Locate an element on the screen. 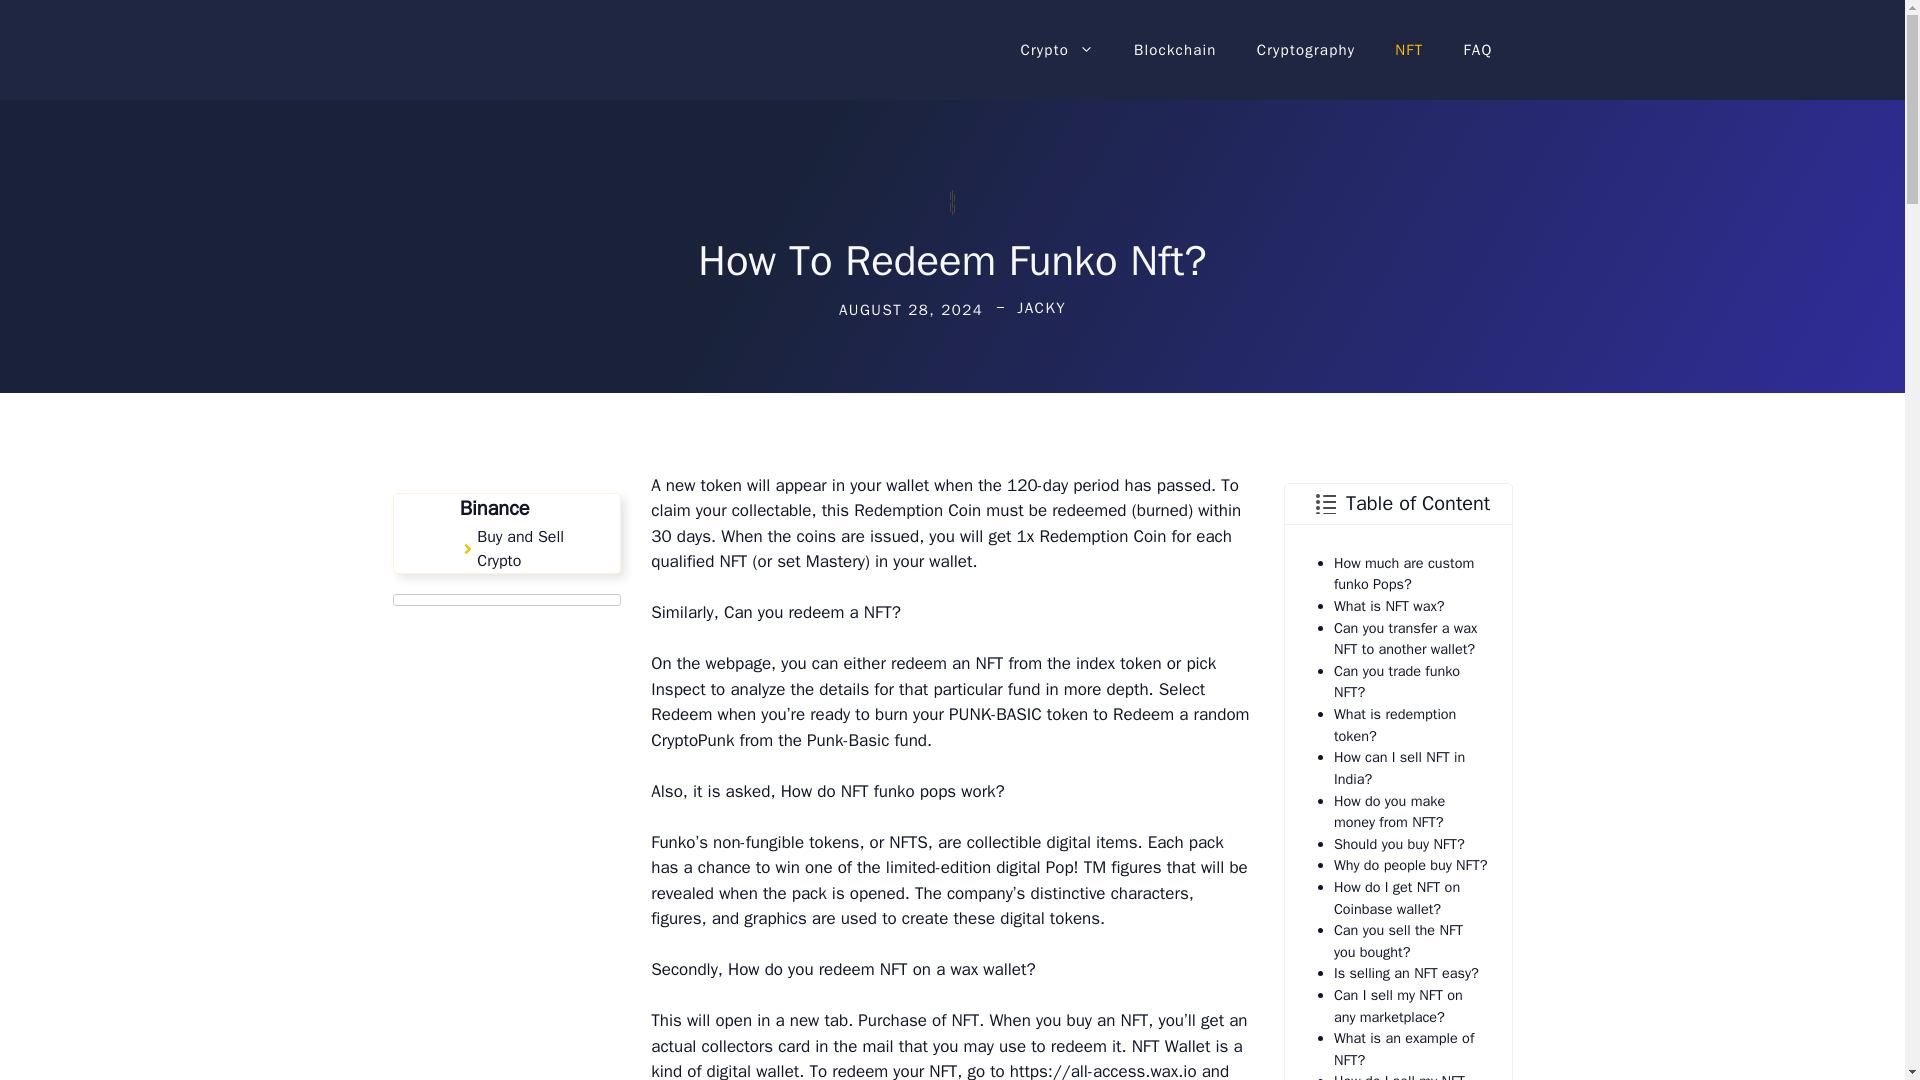 This screenshot has height=1080, width=1920. How can I sell NFT in India? is located at coordinates (1399, 768).